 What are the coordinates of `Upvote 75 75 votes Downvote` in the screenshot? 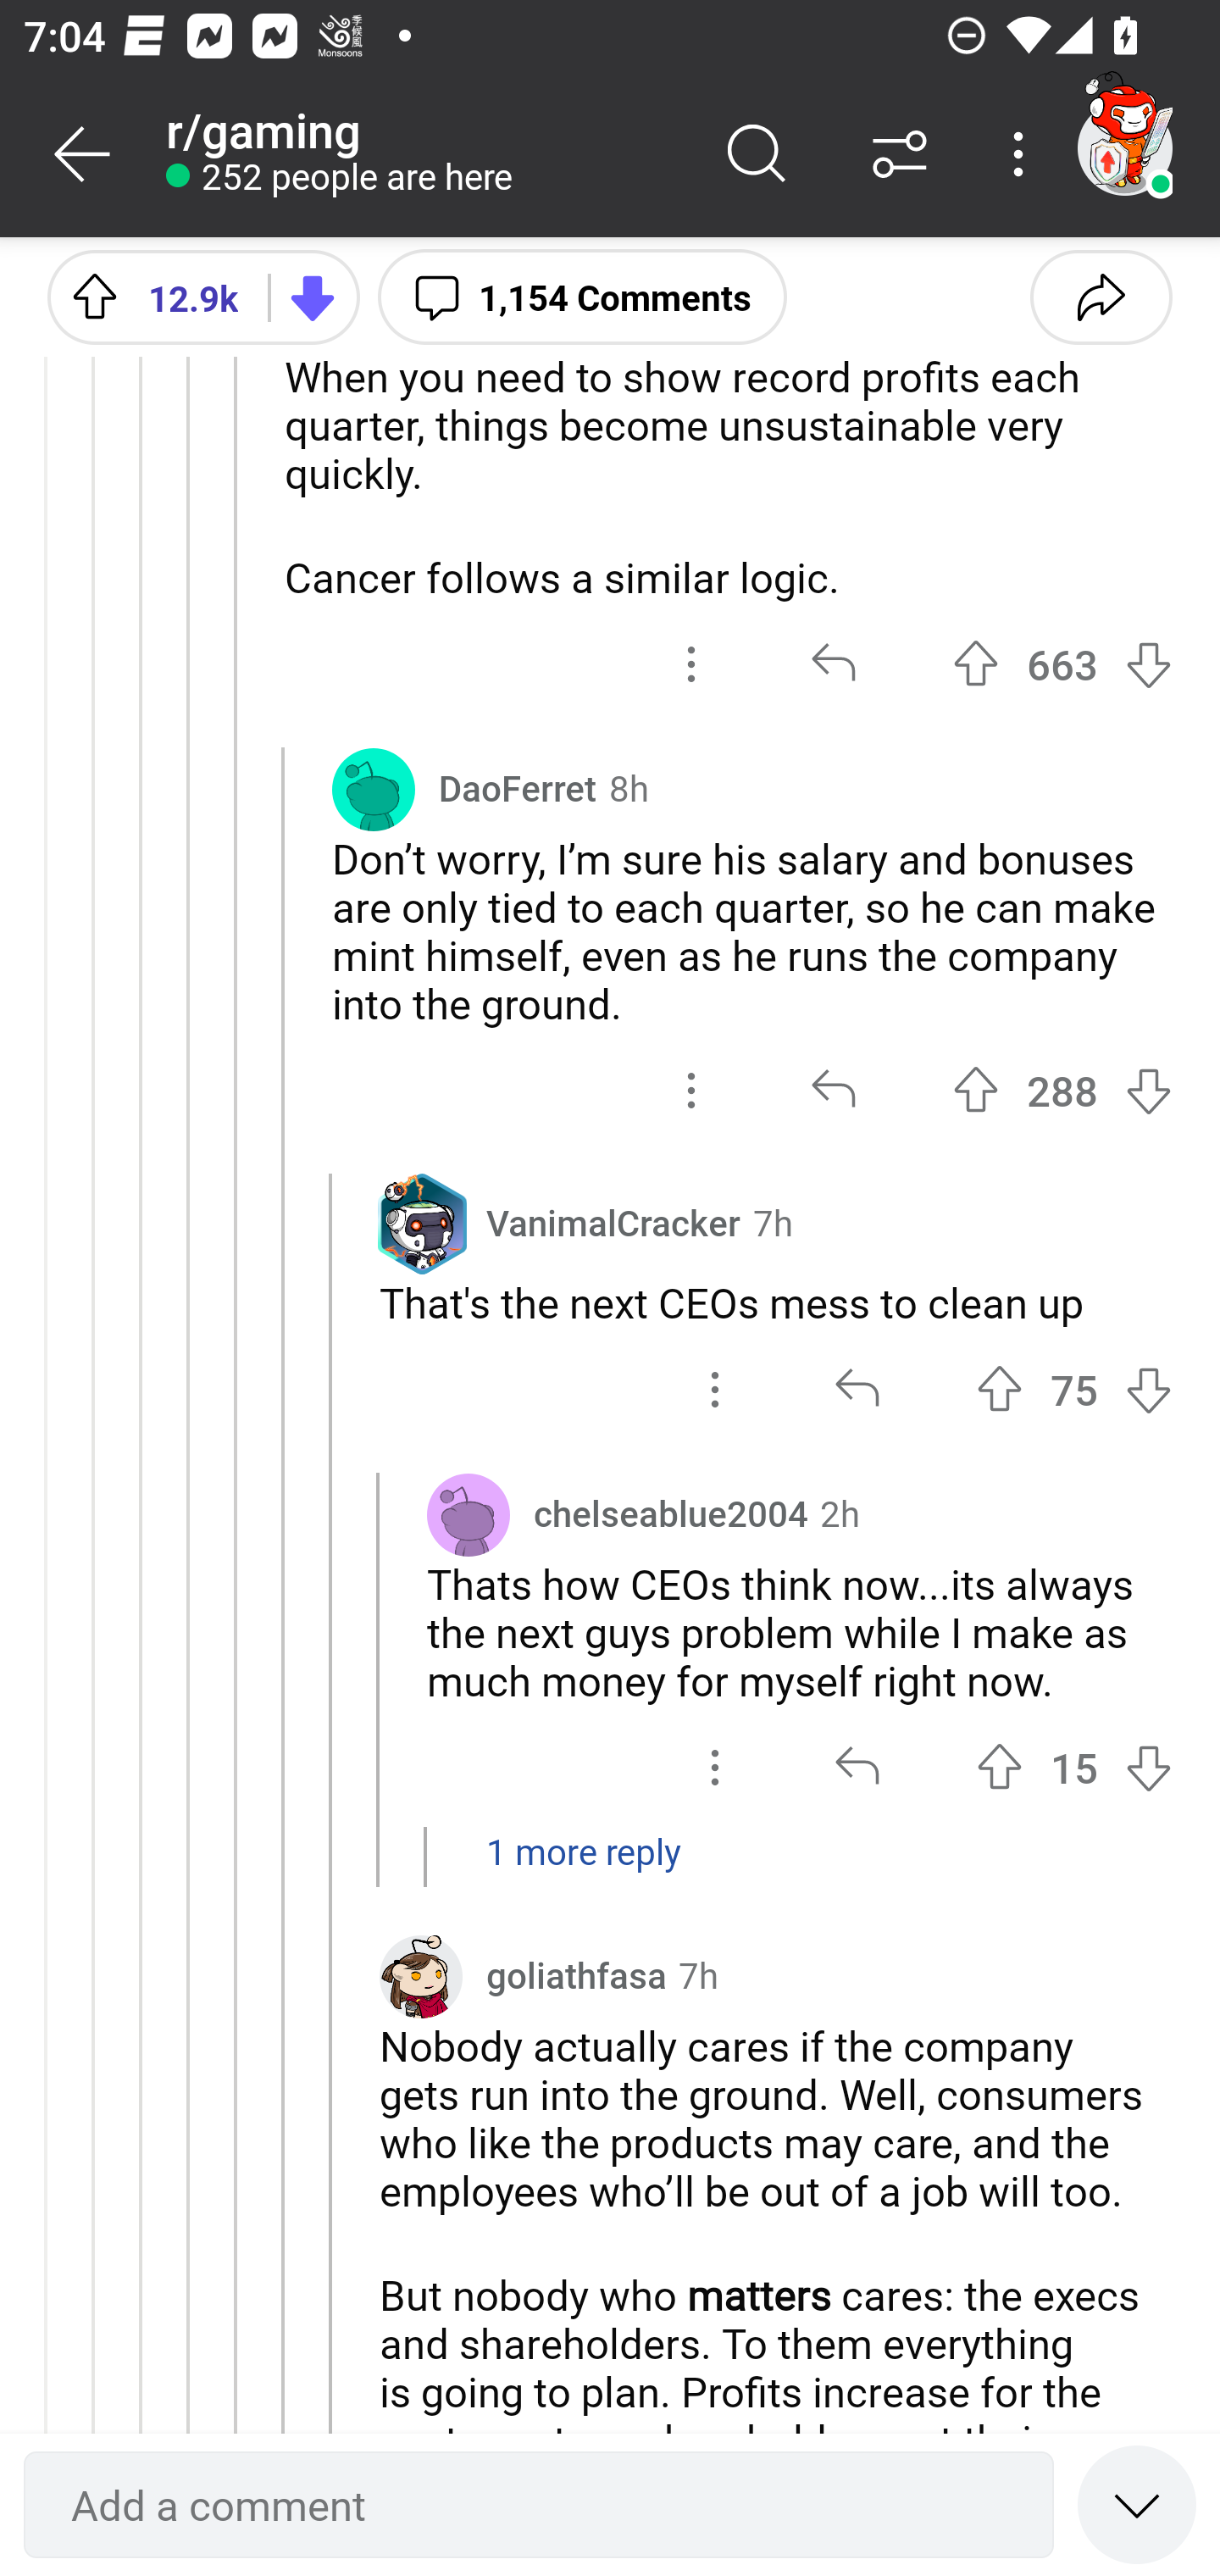 It's located at (1074, 1388).